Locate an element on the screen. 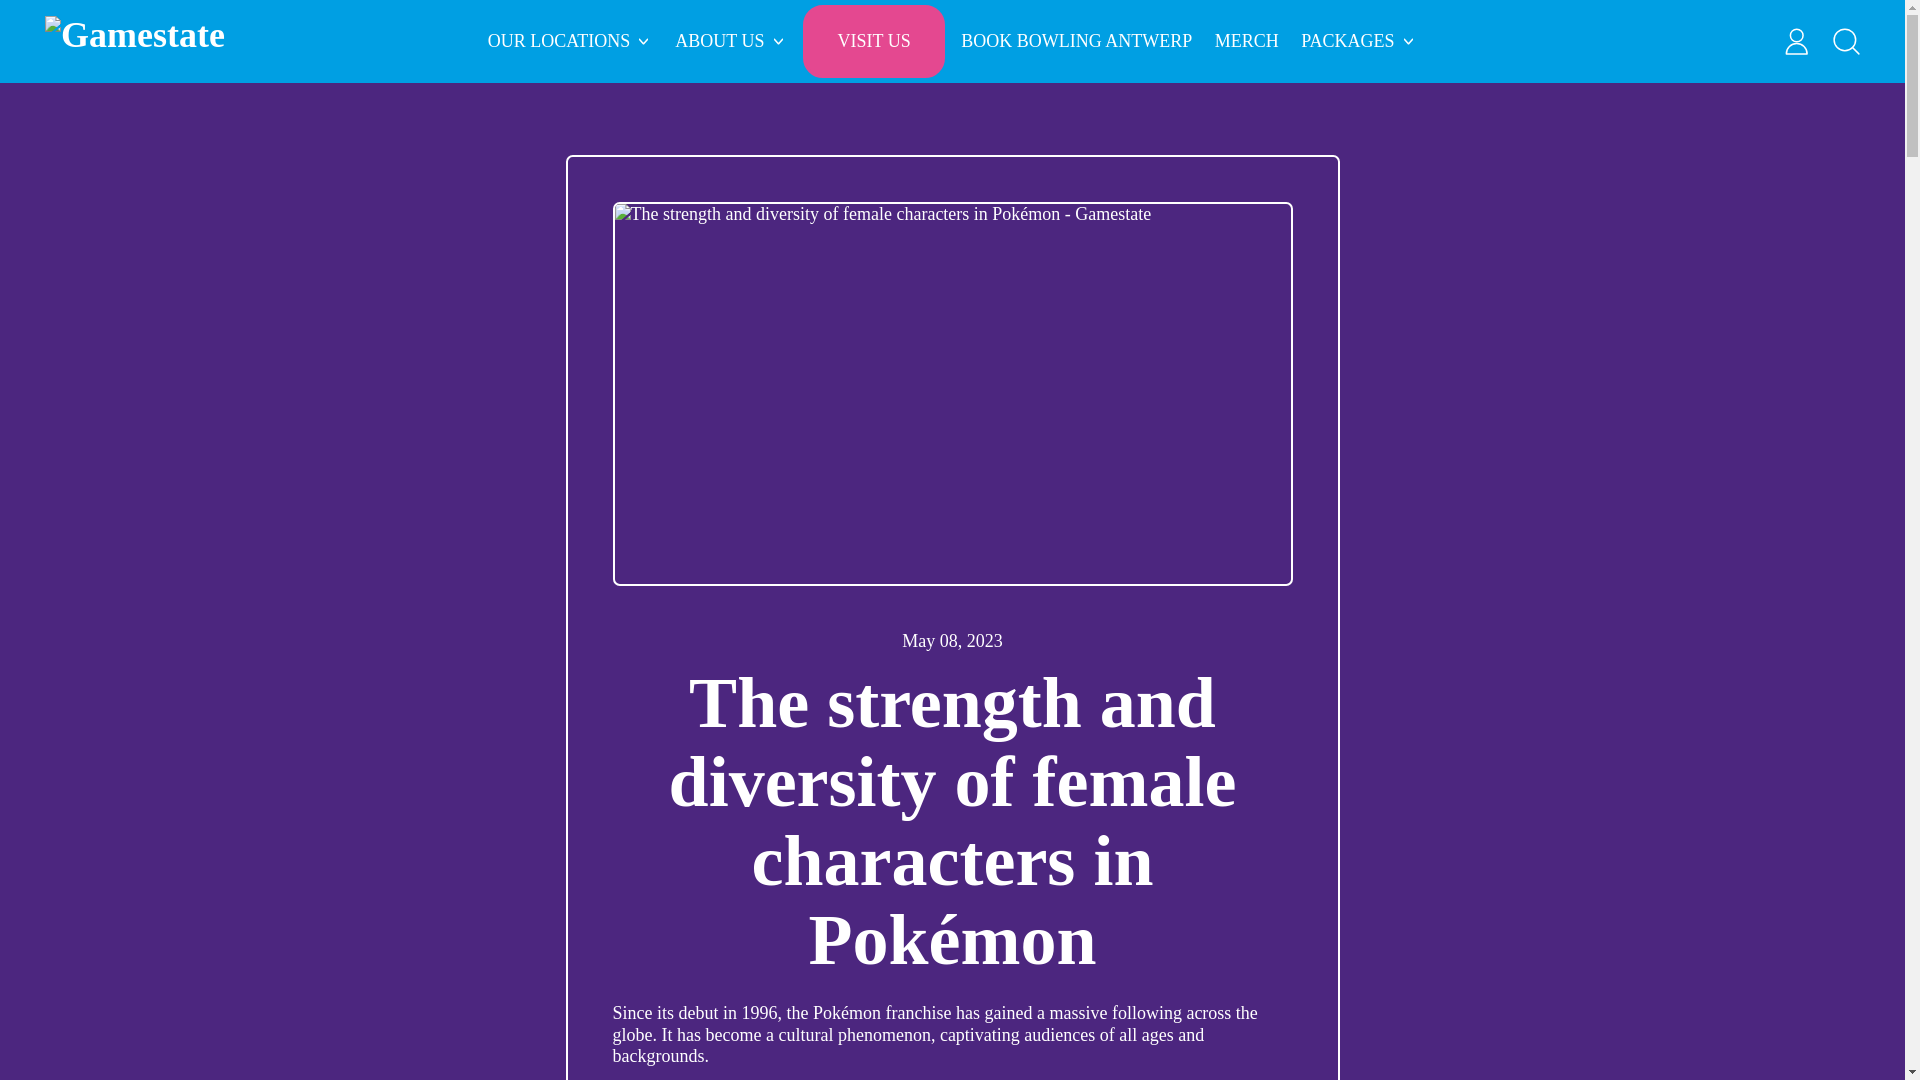 The image size is (1920, 1080). Search our site is located at coordinates (1847, 40).